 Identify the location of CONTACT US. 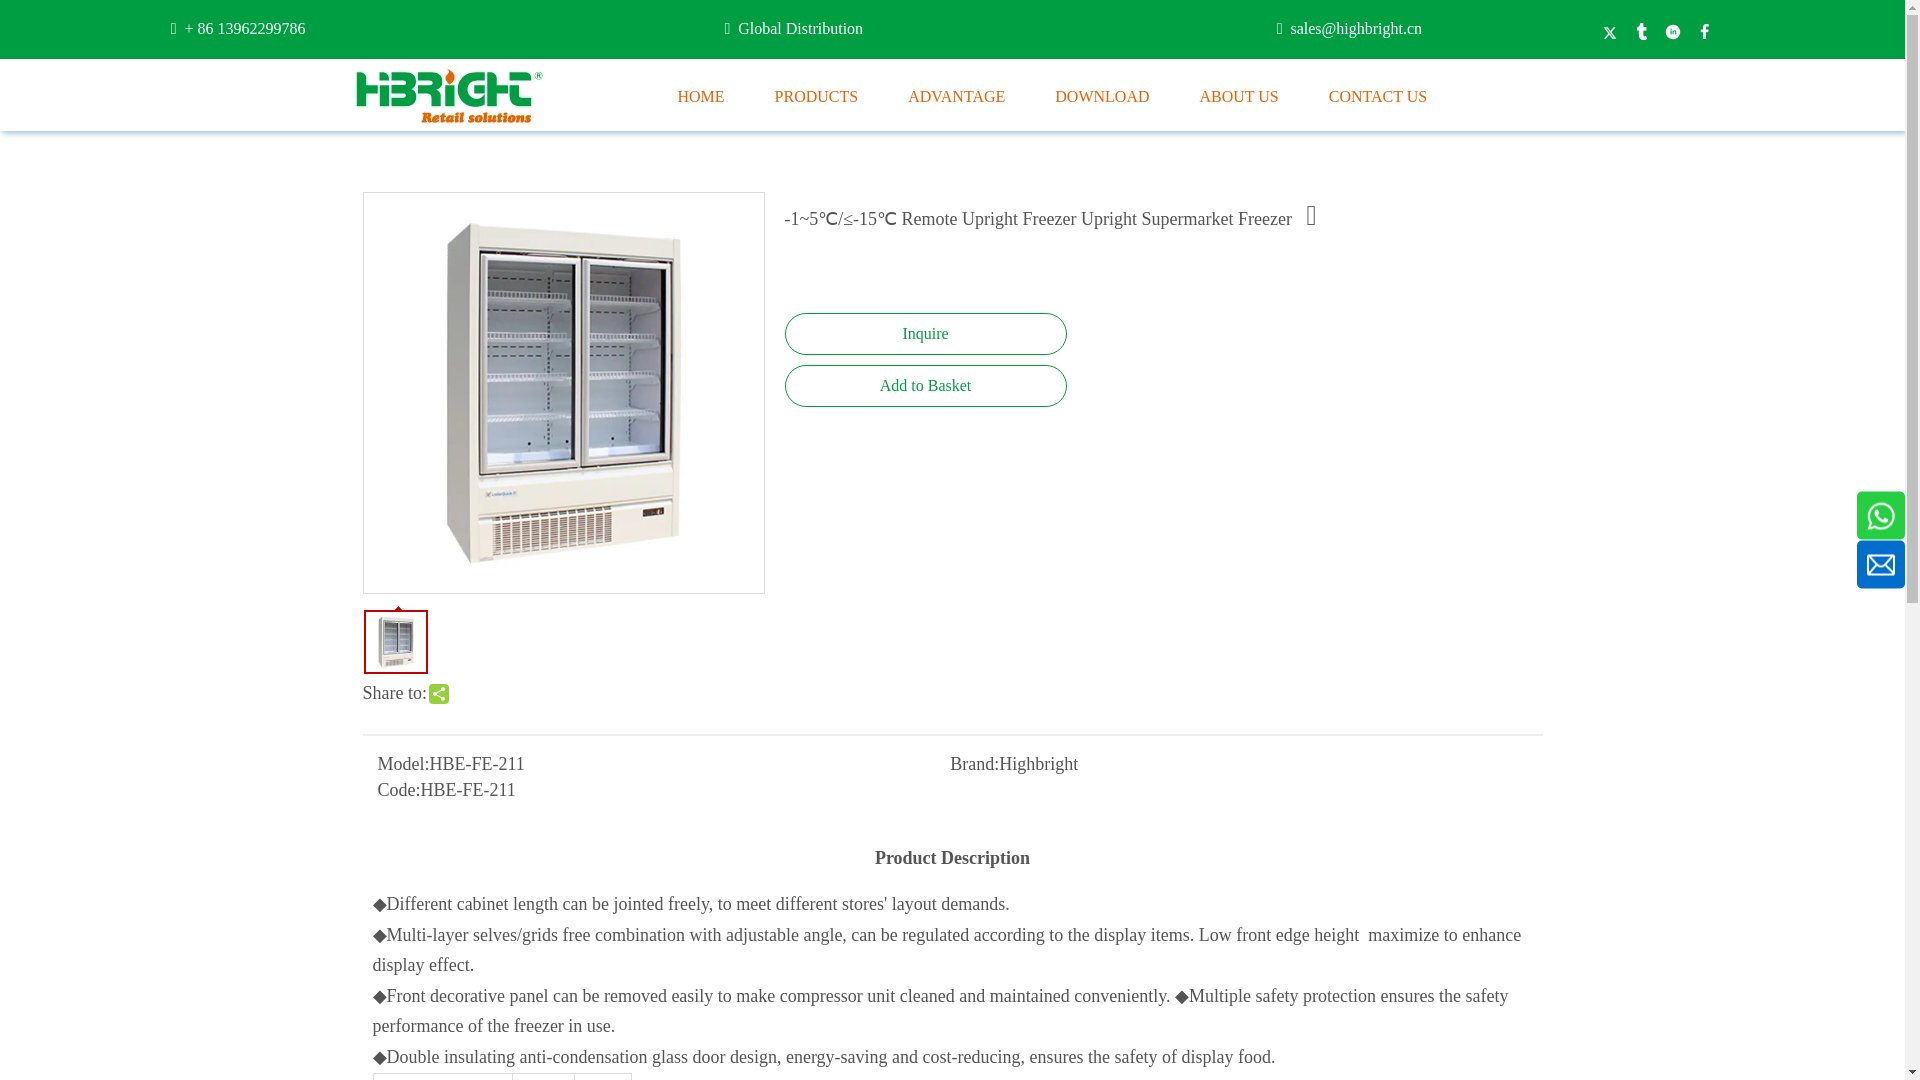
(1377, 96).